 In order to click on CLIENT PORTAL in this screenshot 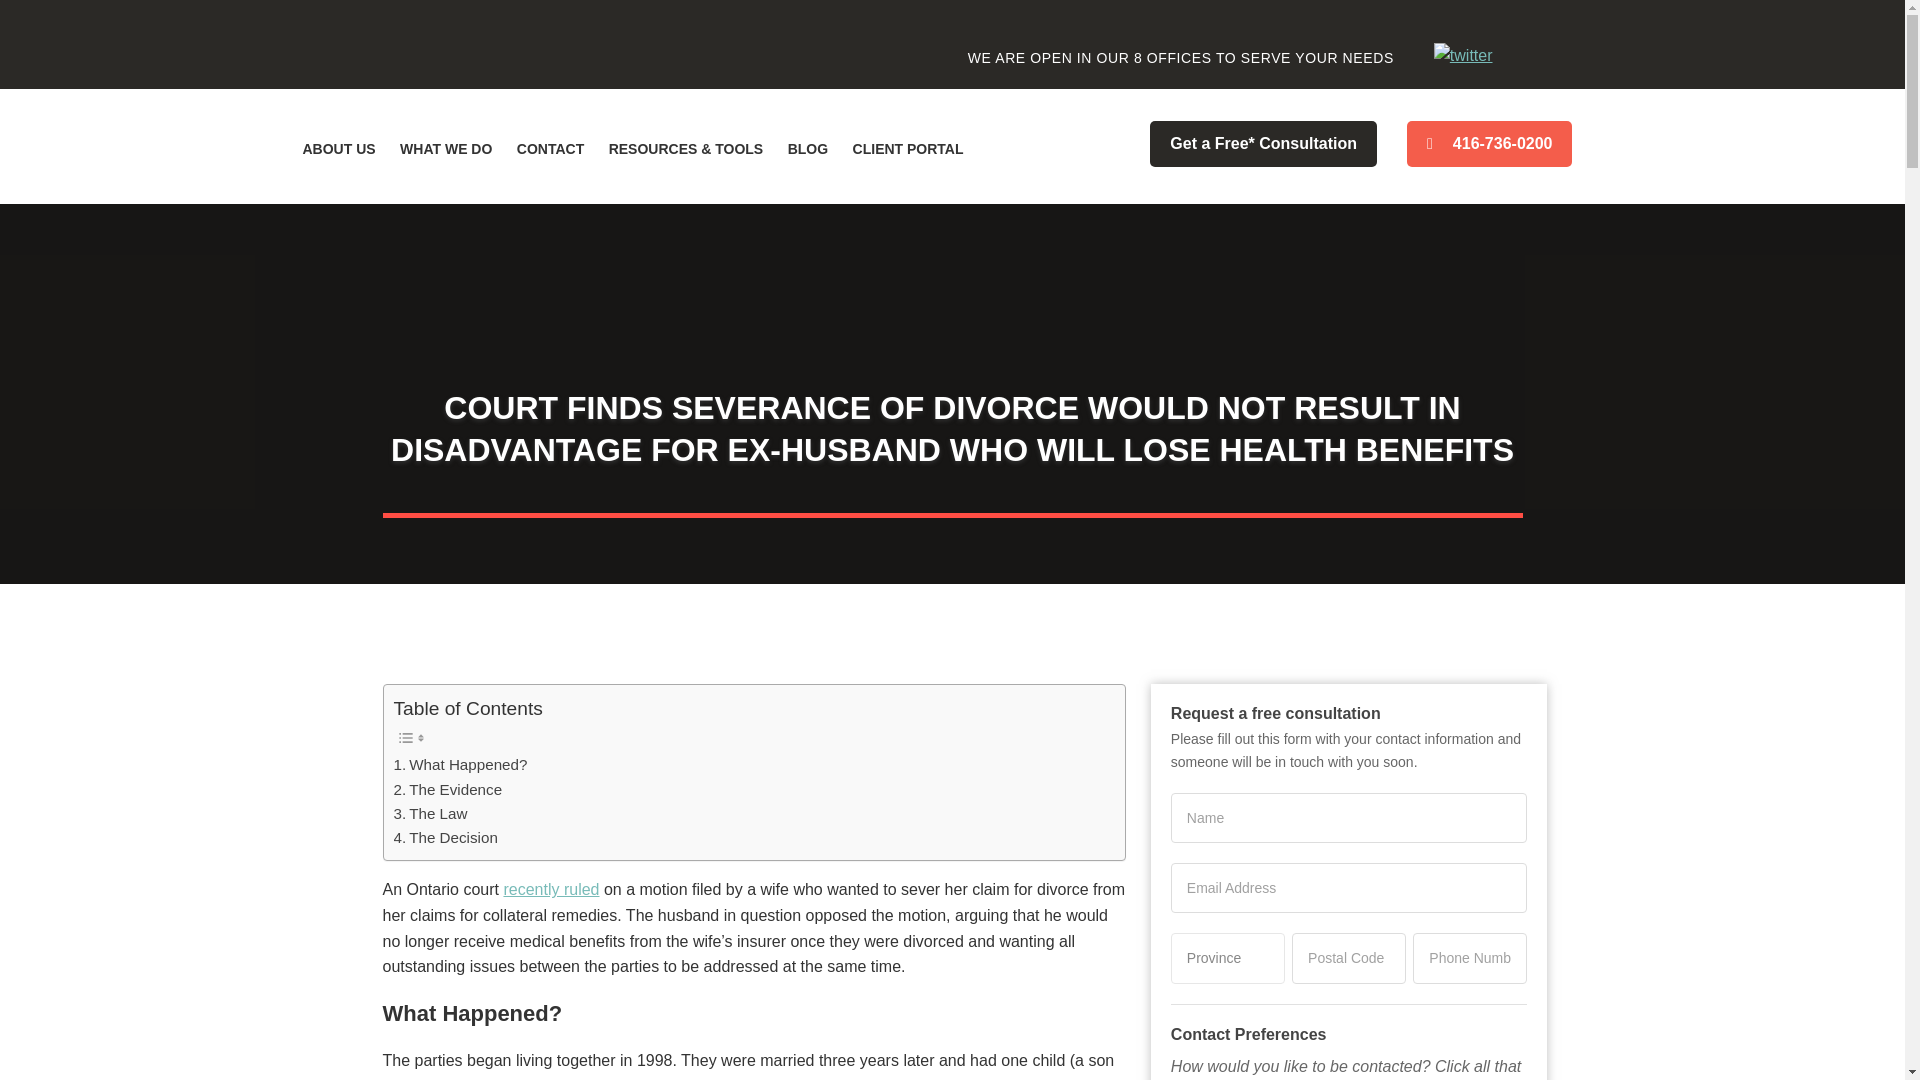, I will do `click(908, 148)`.